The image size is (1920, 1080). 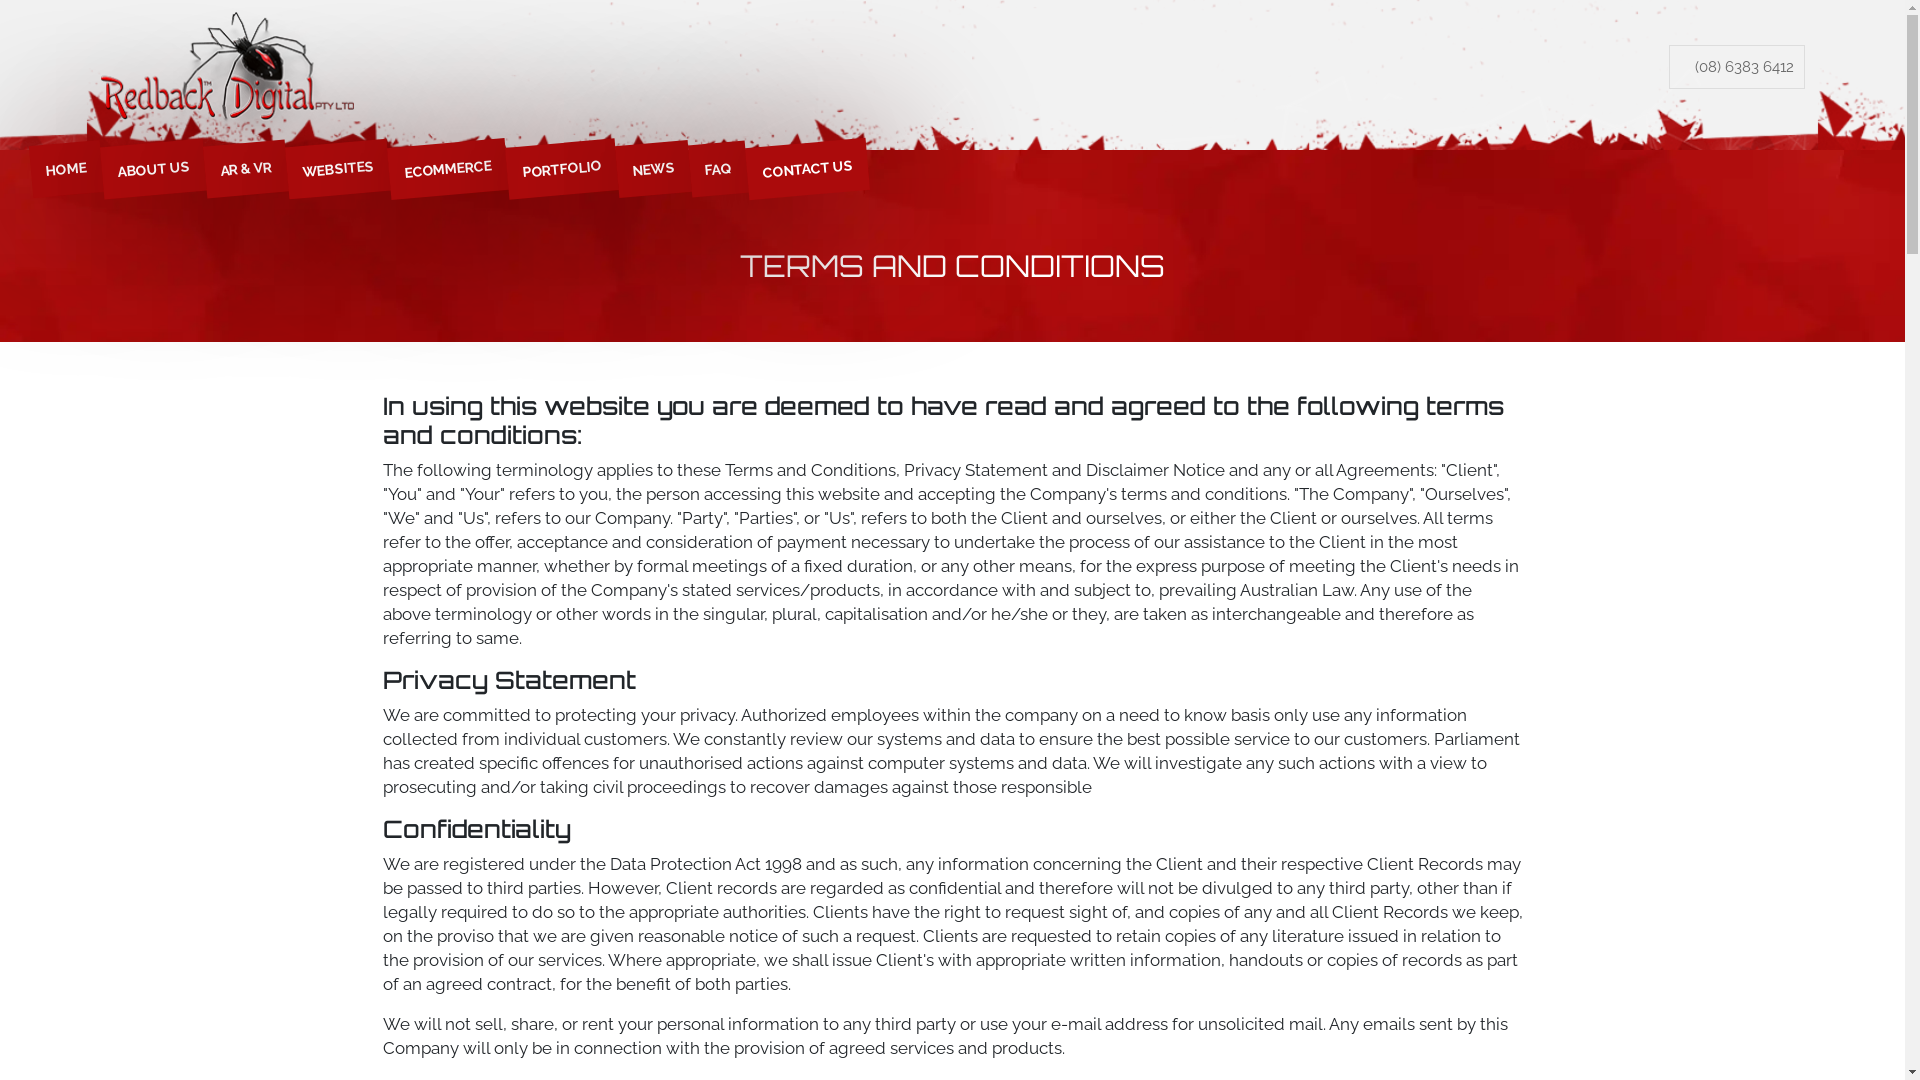 I want to click on PORTFOLIO, so click(x=560, y=164).